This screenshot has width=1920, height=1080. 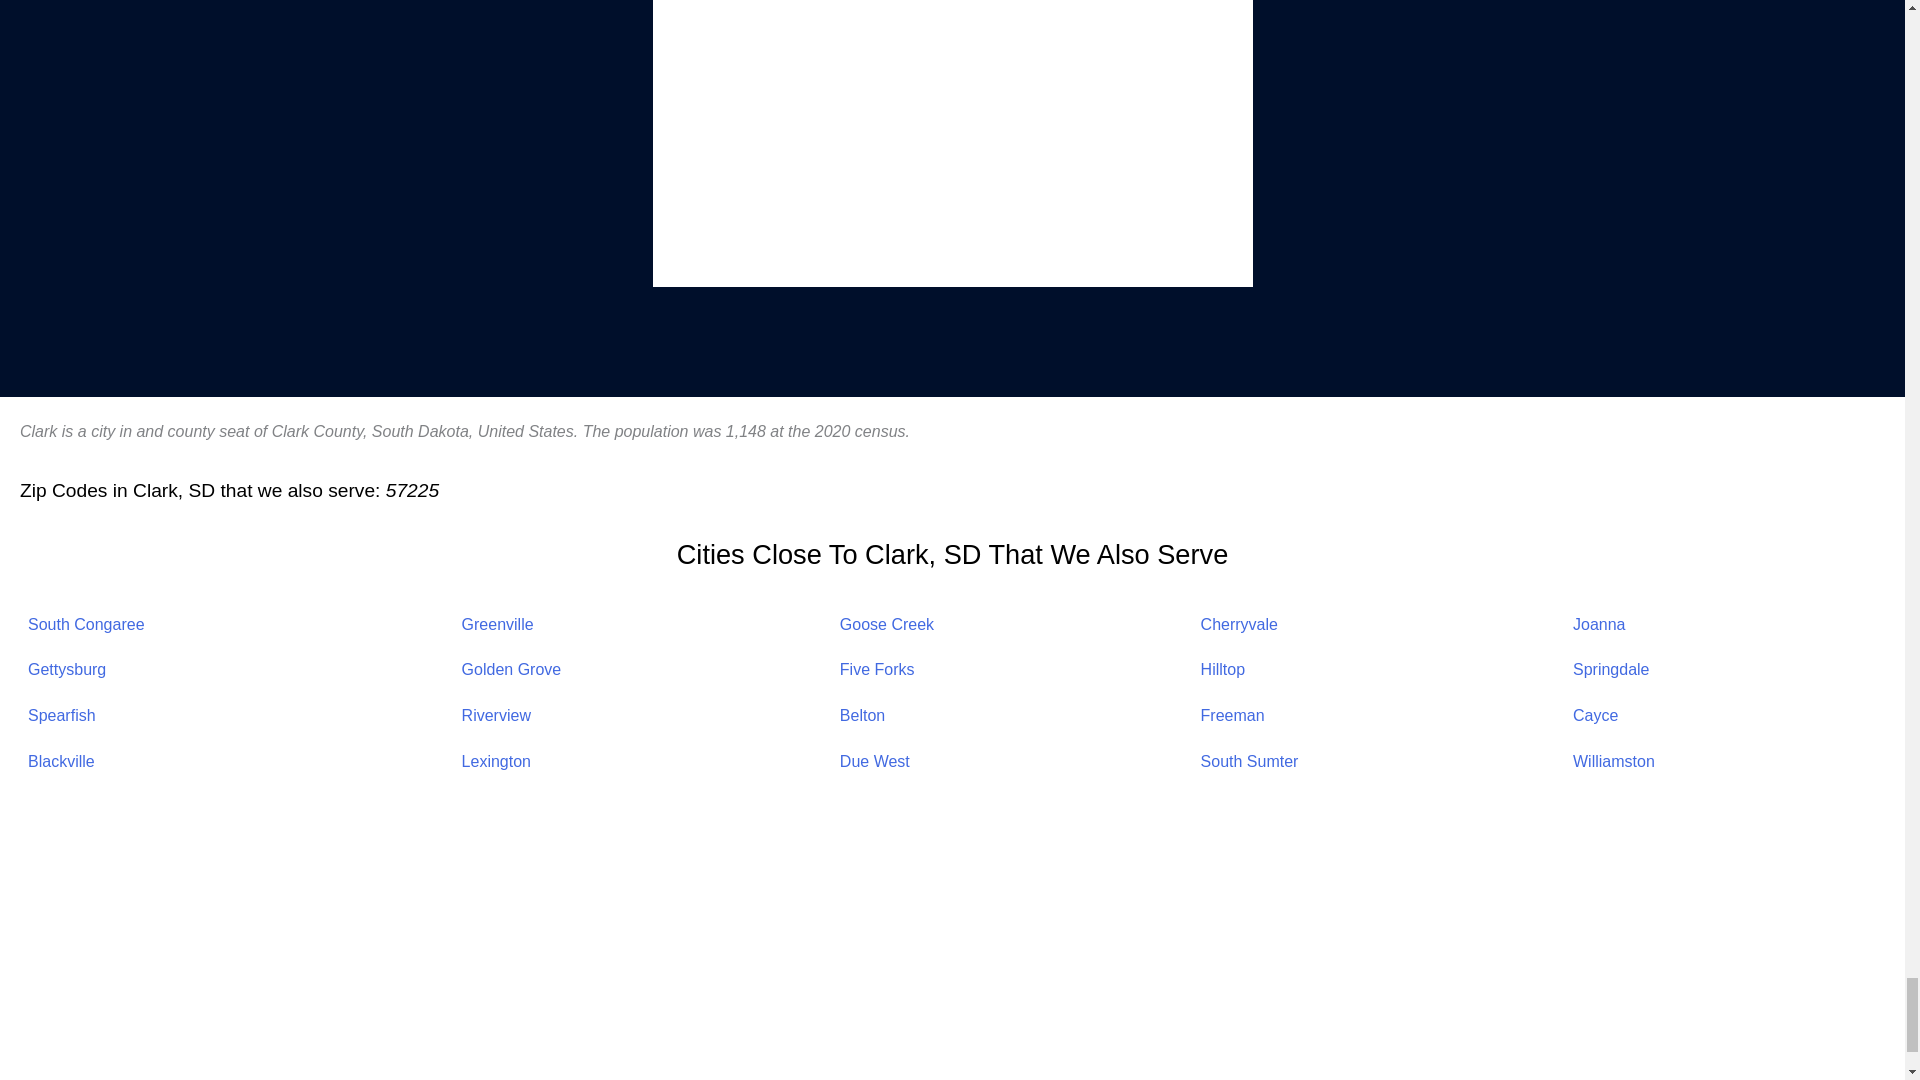 I want to click on Golden Grove, so click(x=512, y=669).